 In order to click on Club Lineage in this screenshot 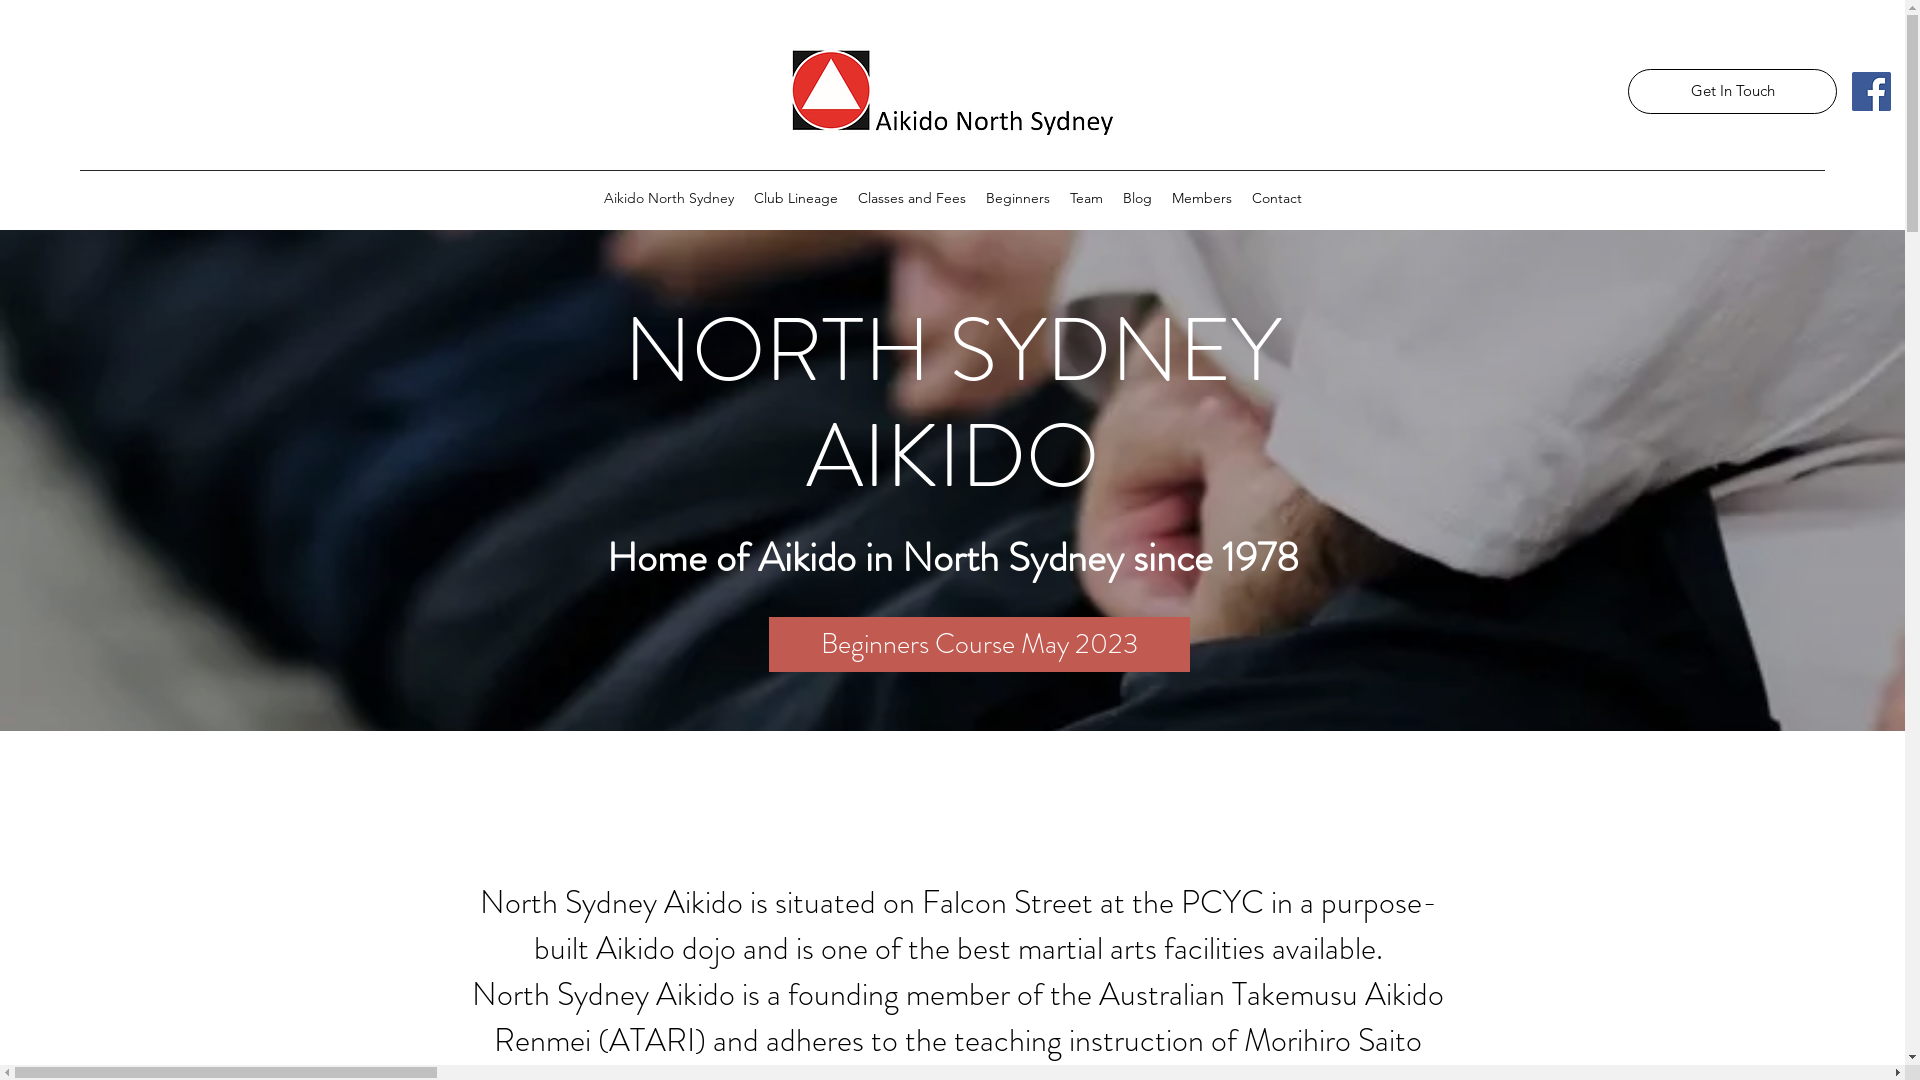, I will do `click(796, 198)`.